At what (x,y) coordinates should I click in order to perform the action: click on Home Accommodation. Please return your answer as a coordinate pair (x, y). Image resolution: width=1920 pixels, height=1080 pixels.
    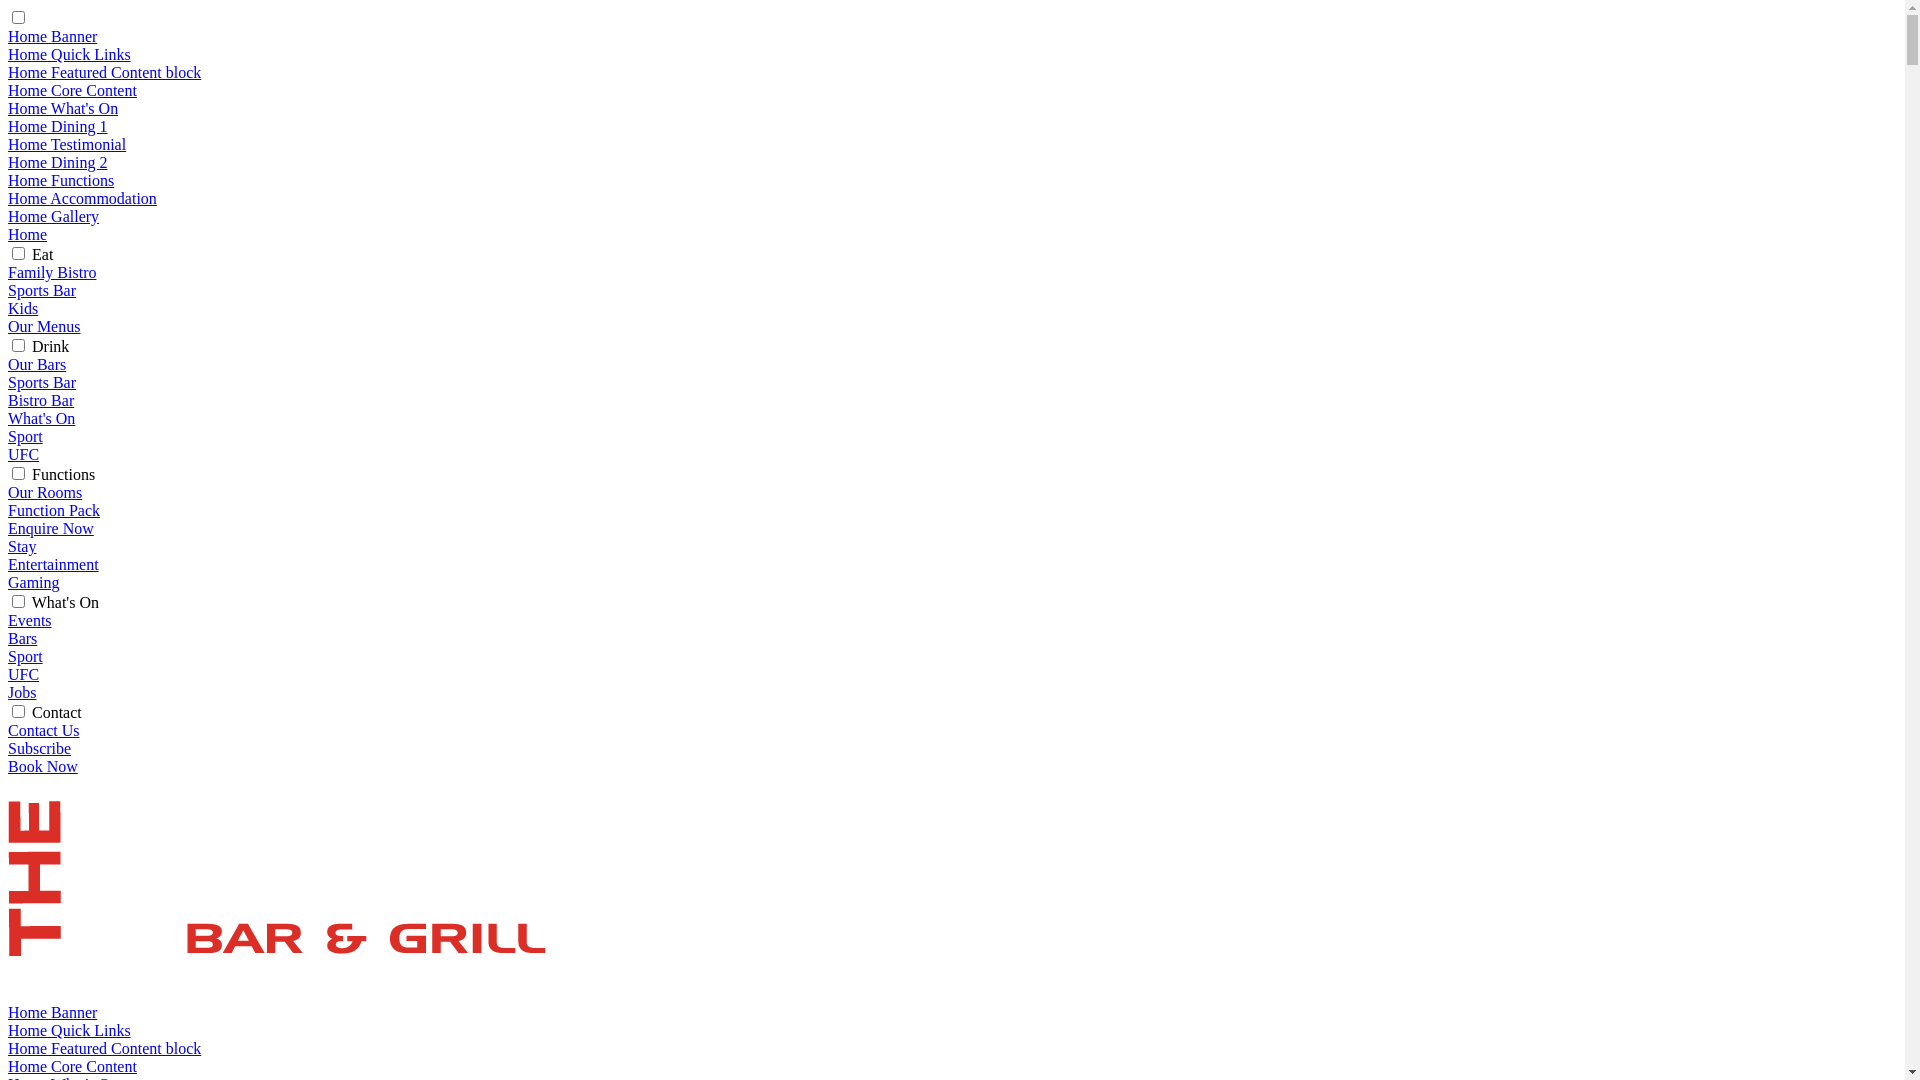
    Looking at the image, I should click on (82, 198).